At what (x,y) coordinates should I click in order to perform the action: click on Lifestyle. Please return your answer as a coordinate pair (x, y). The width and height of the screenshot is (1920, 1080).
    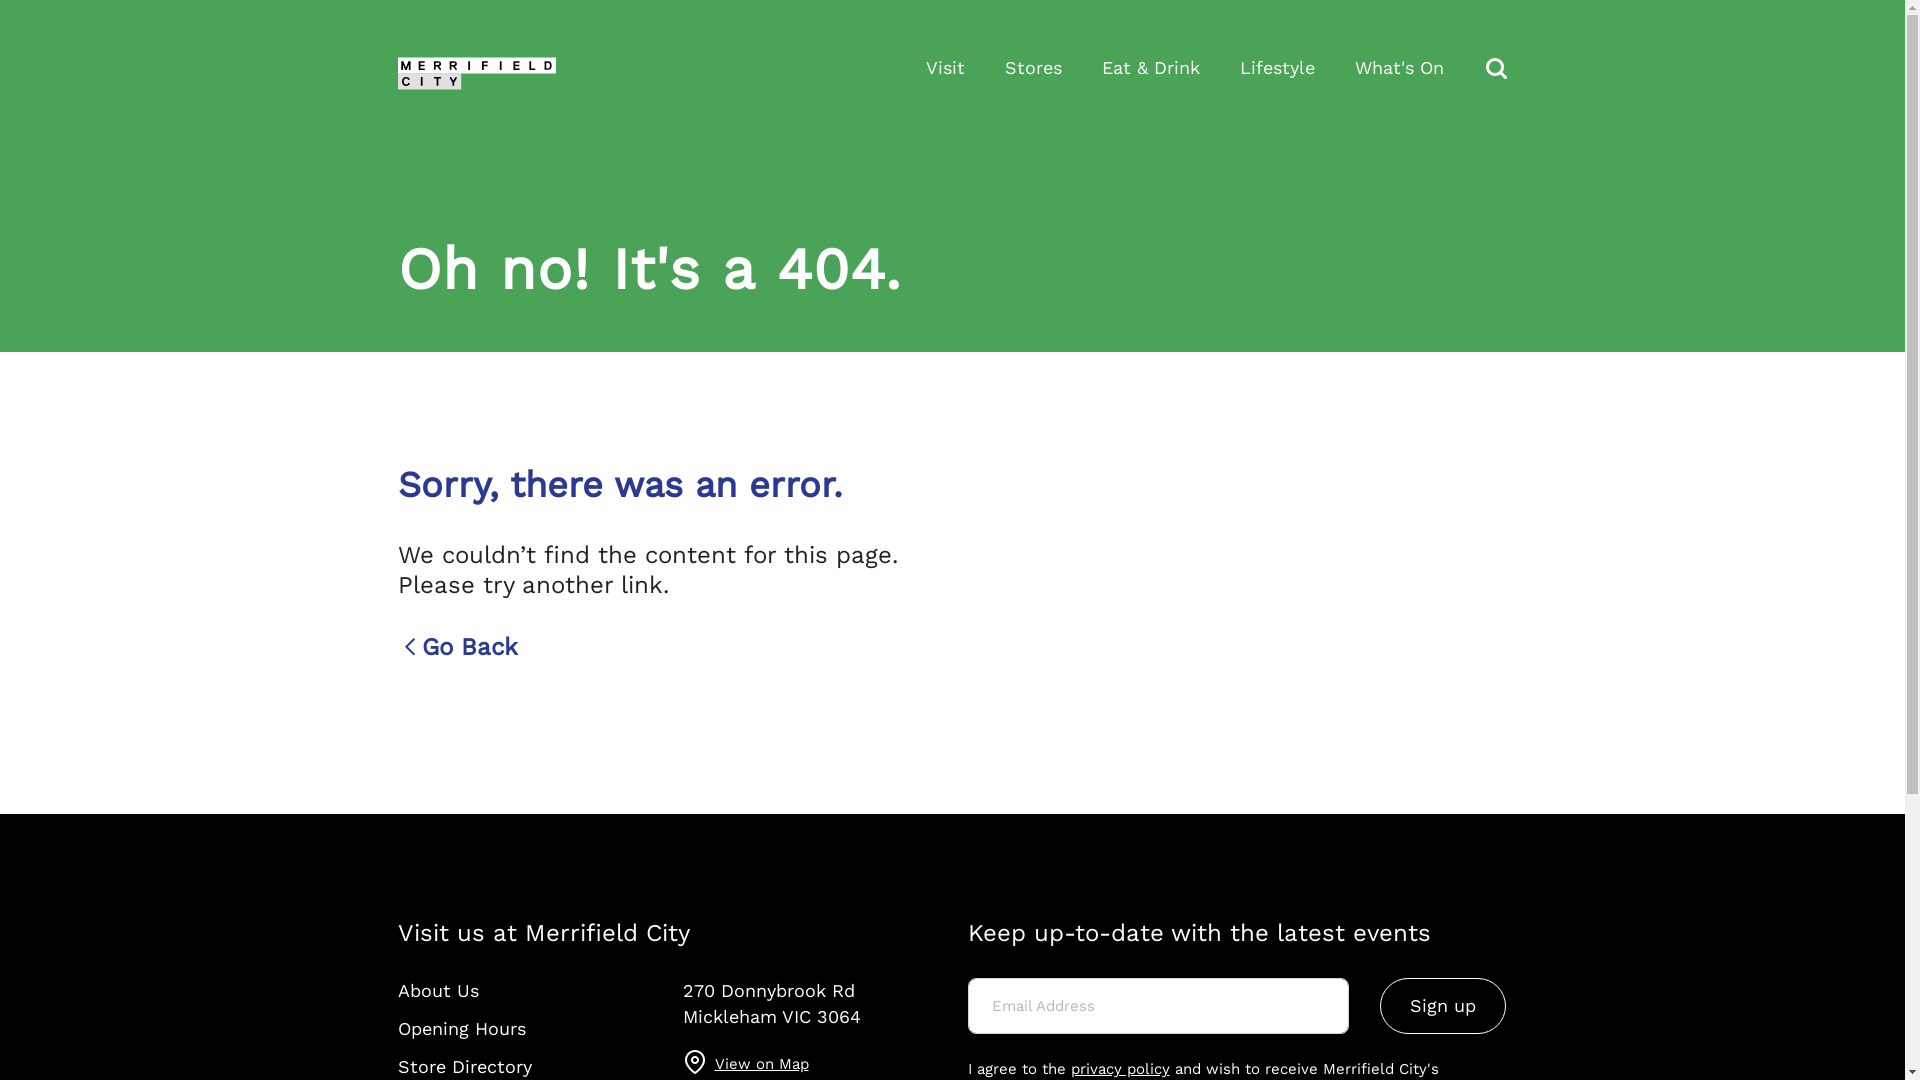
    Looking at the image, I should click on (1278, 68).